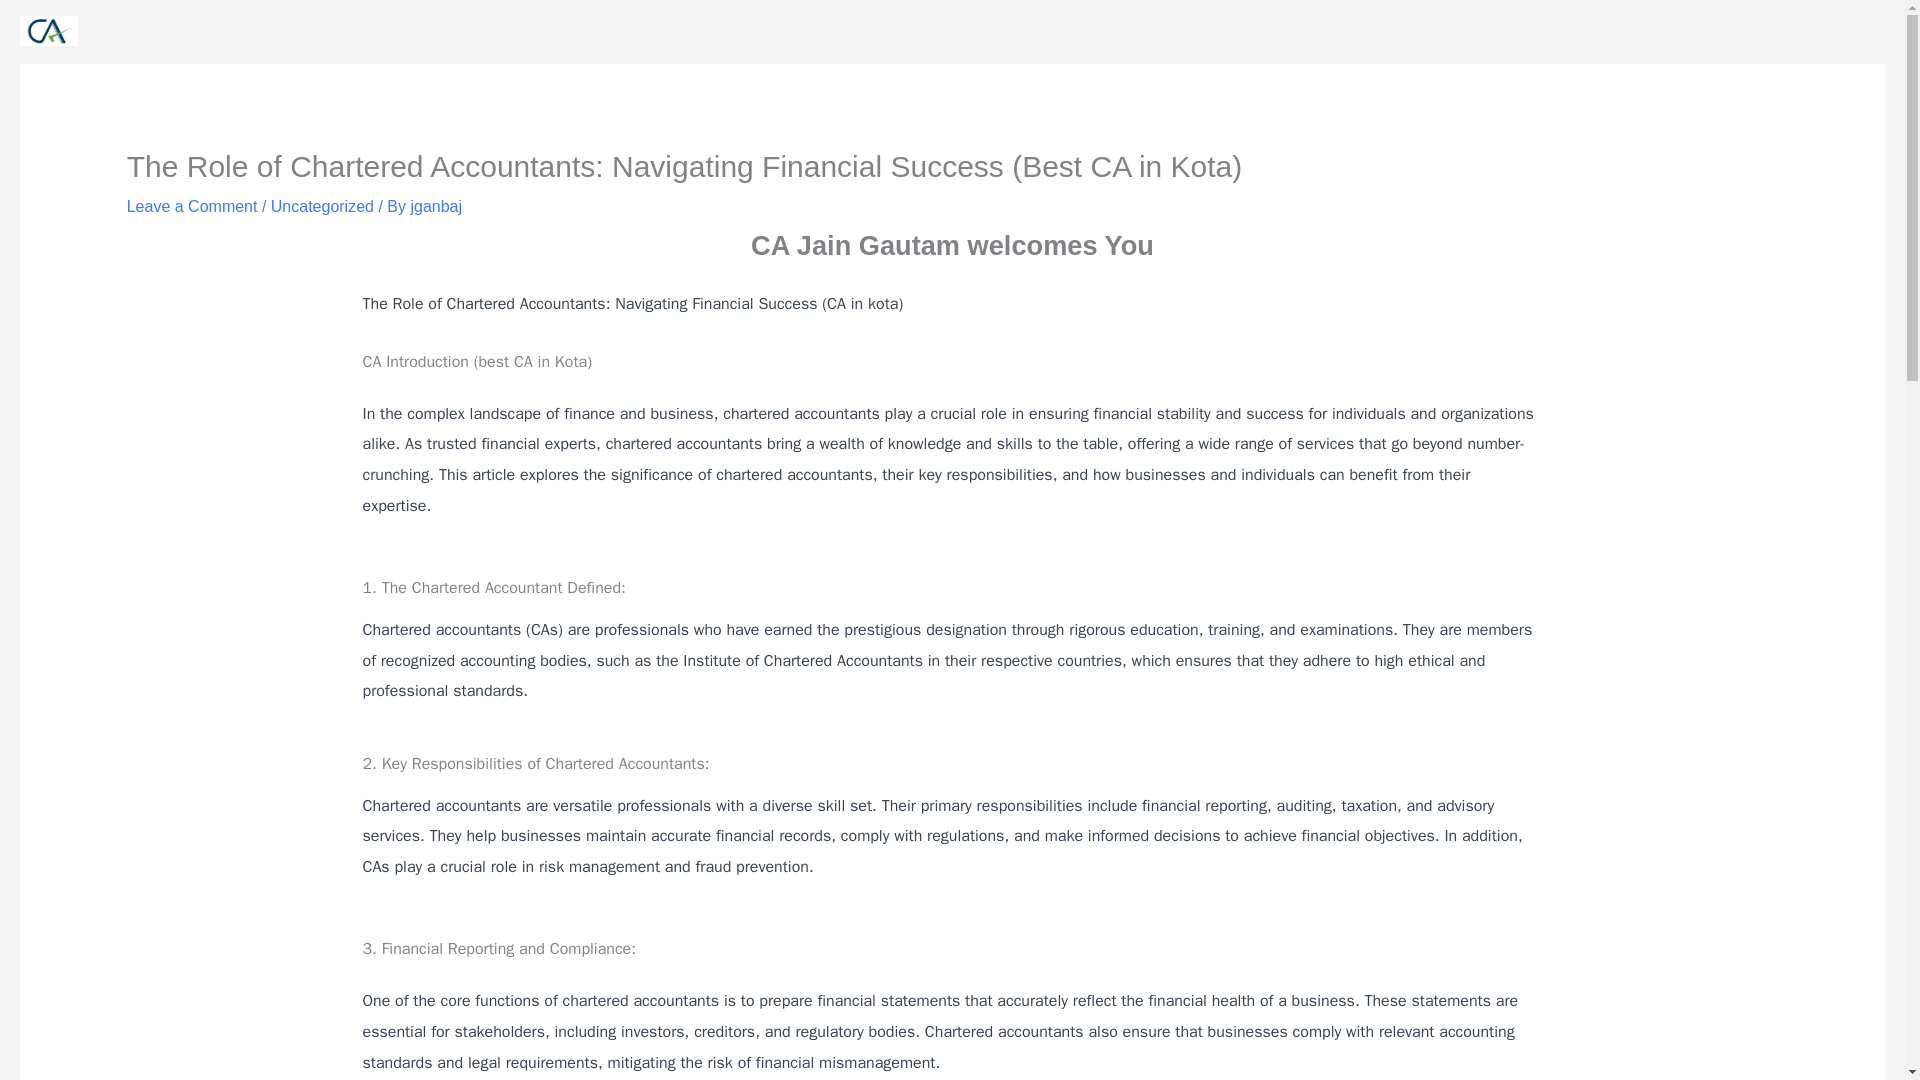  Describe the element at coordinates (1388, 31) in the screenshot. I see `Home` at that location.